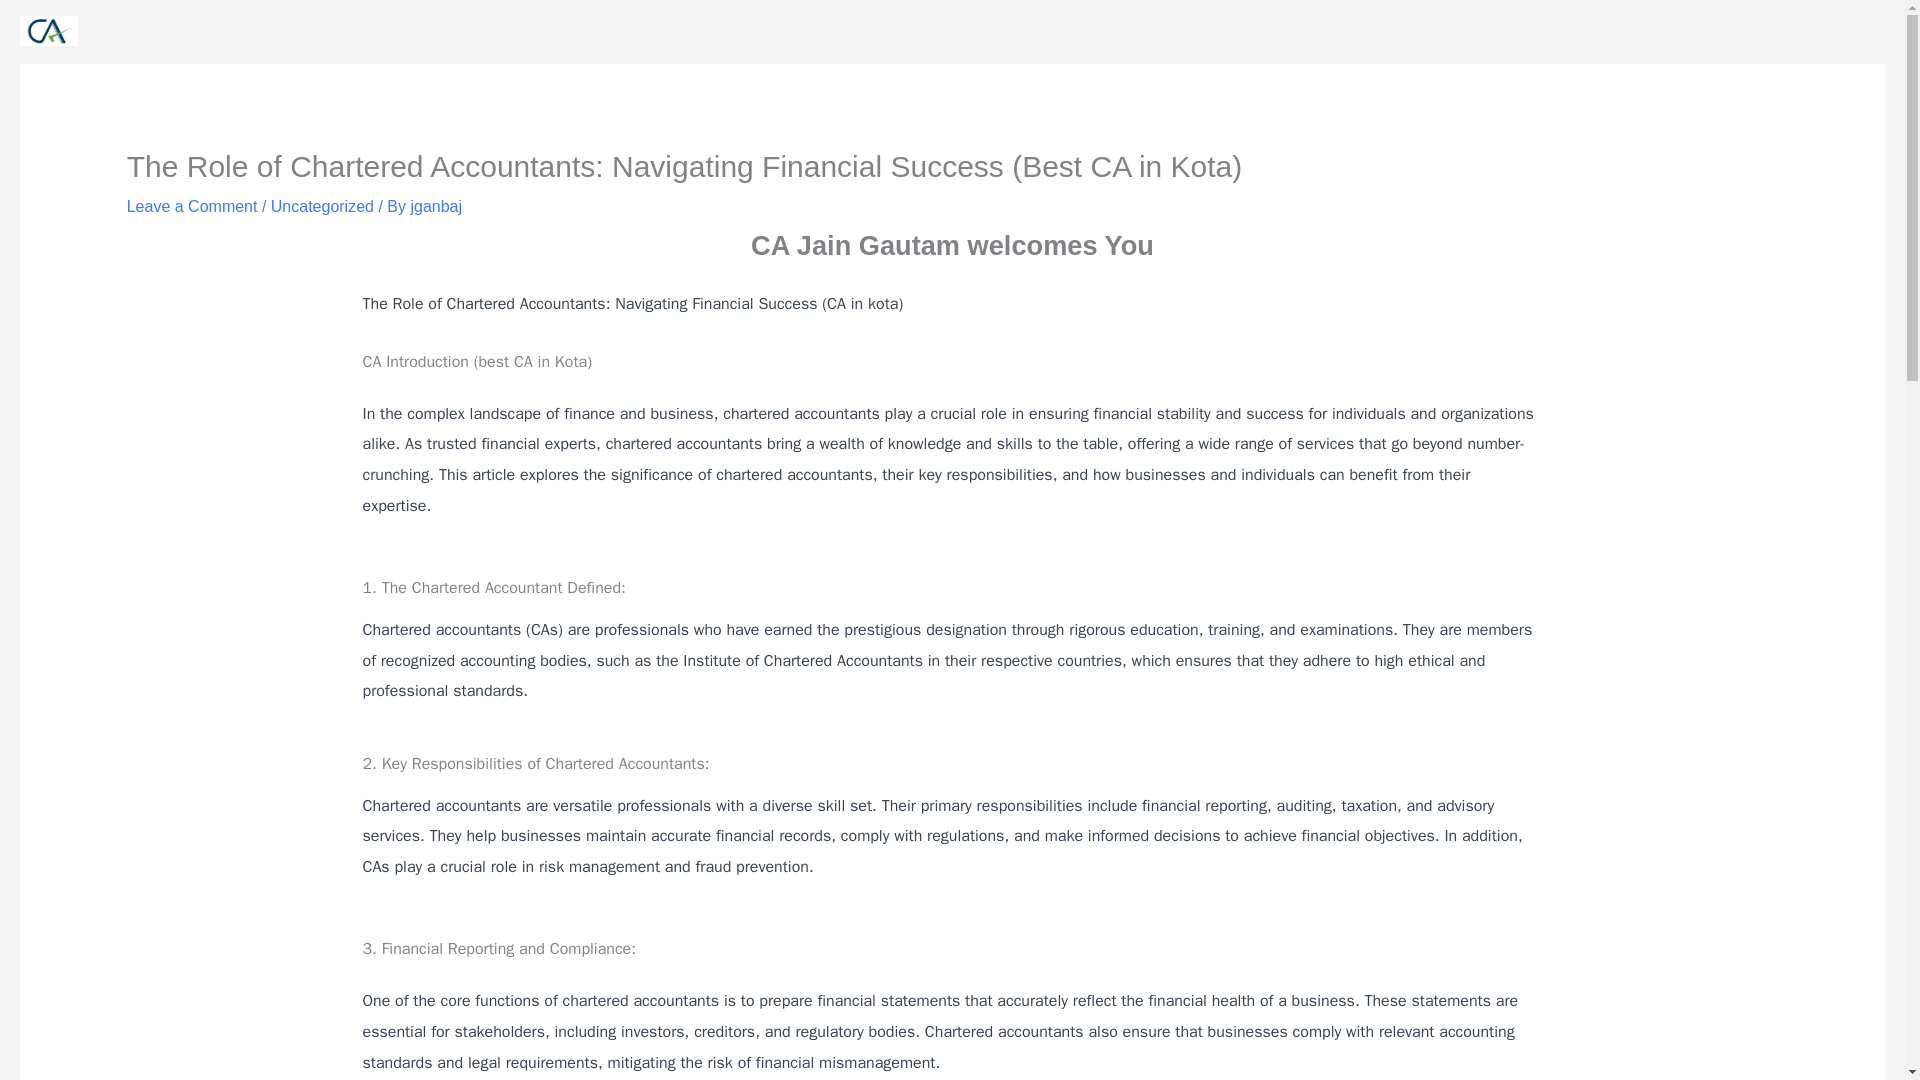  Describe the element at coordinates (1388, 31) in the screenshot. I see `Home` at that location.